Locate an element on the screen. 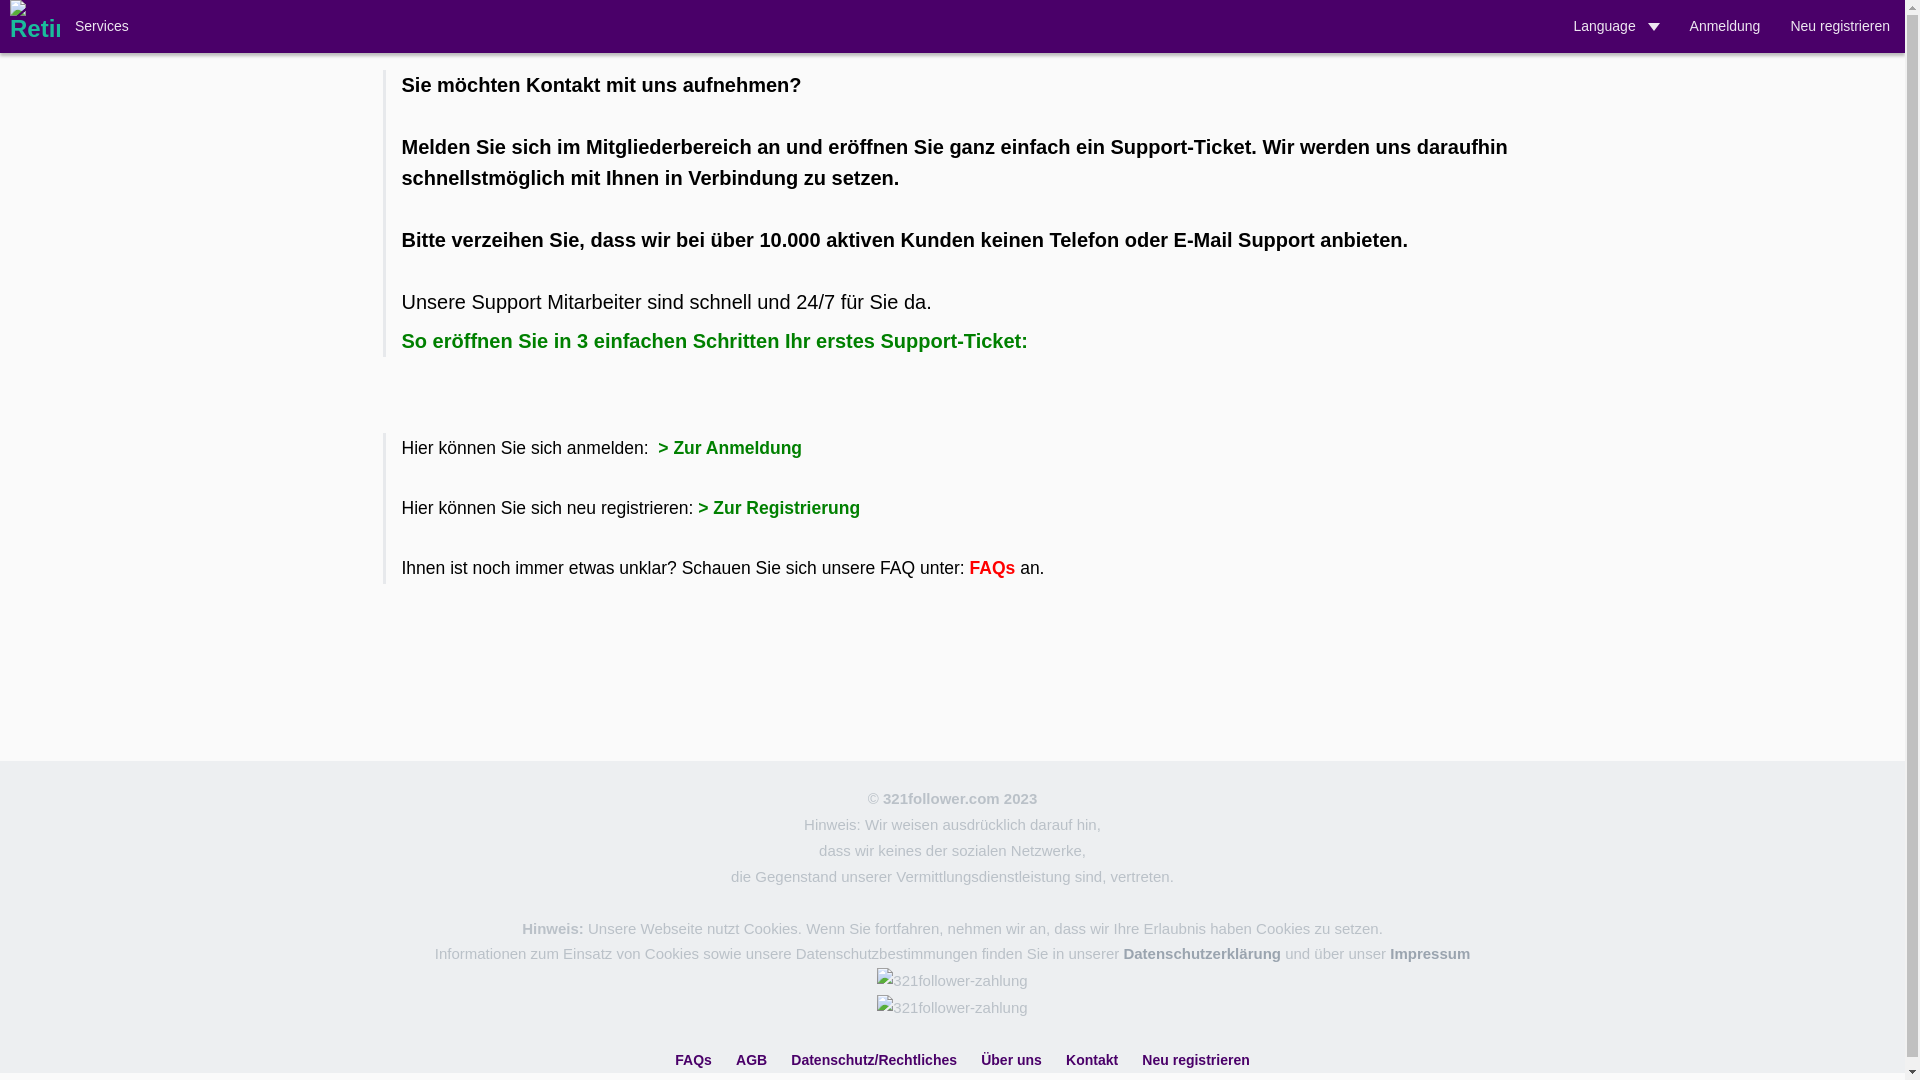 Image resolution: width=1920 pixels, height=1080 pixels. FAQs is located at coordinates (694, 1060).